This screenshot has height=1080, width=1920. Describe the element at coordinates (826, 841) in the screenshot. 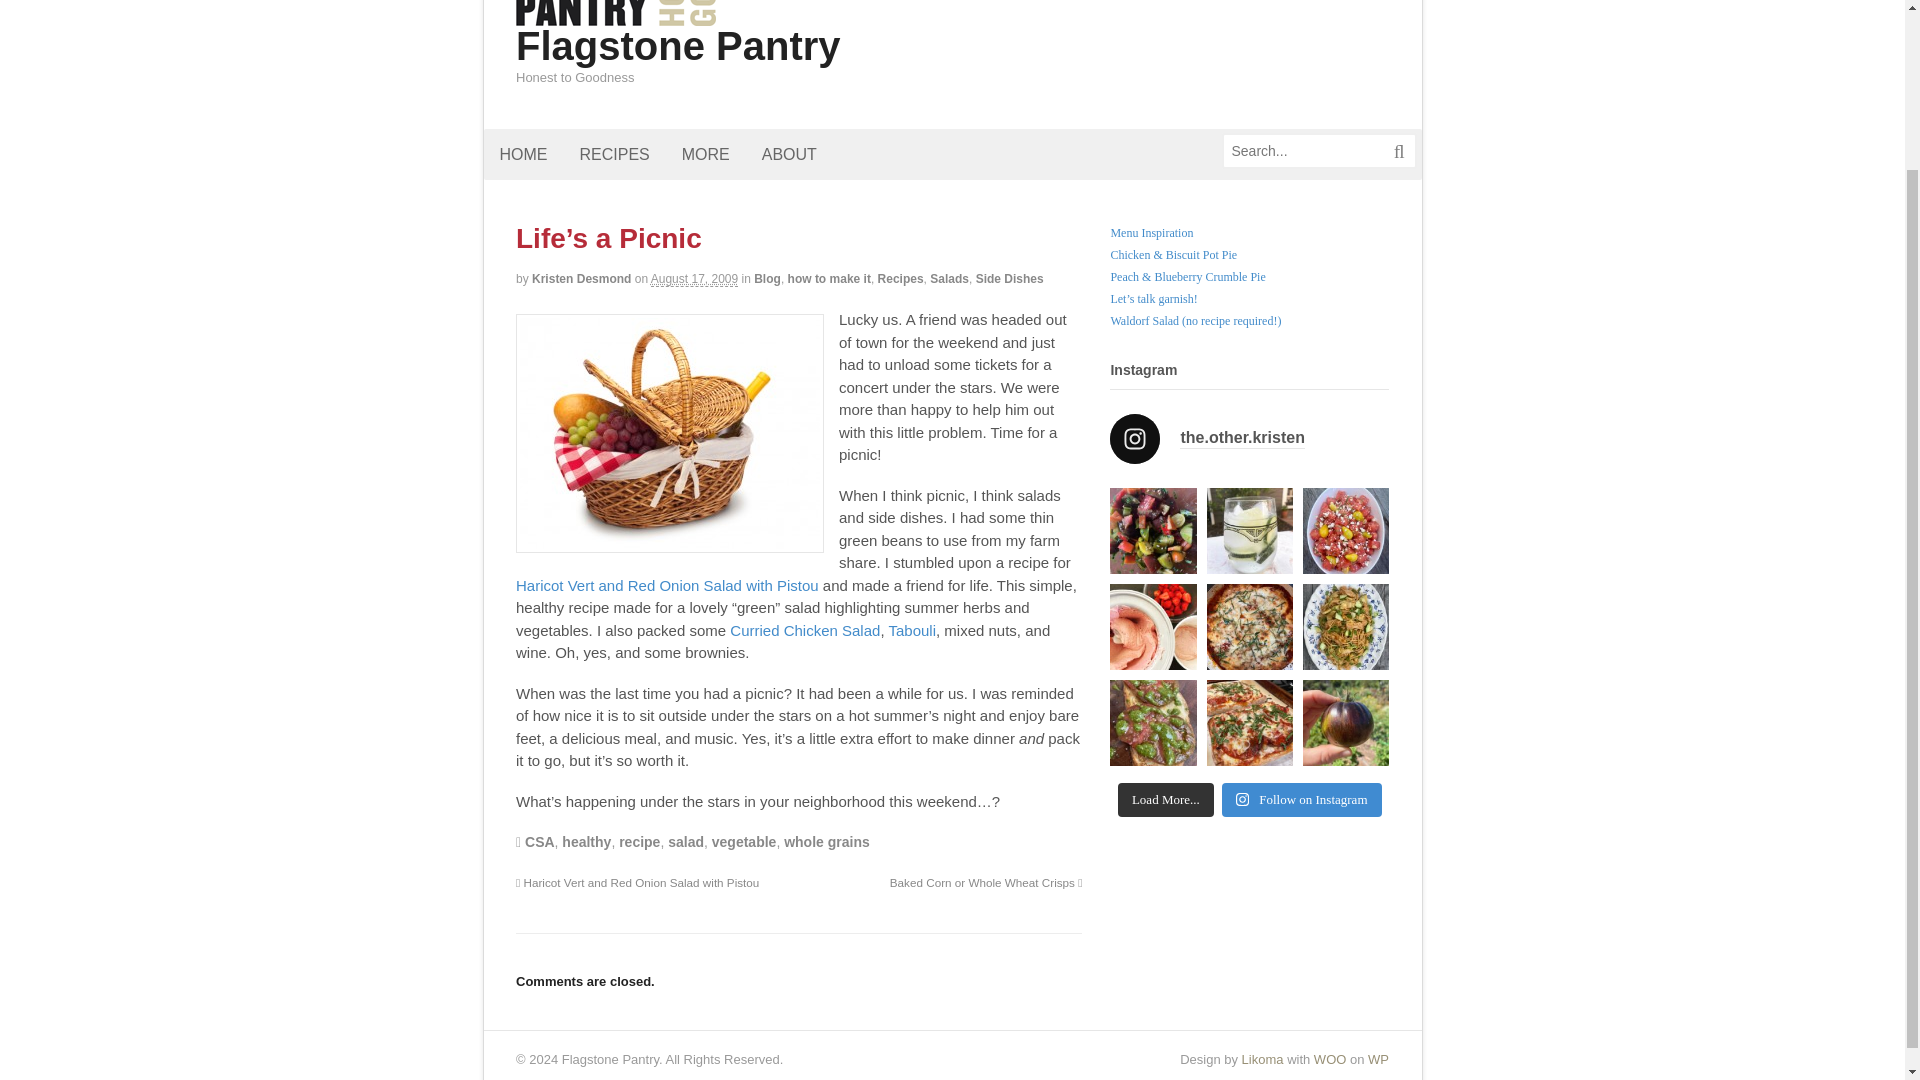

I see `whole grains` at that location.